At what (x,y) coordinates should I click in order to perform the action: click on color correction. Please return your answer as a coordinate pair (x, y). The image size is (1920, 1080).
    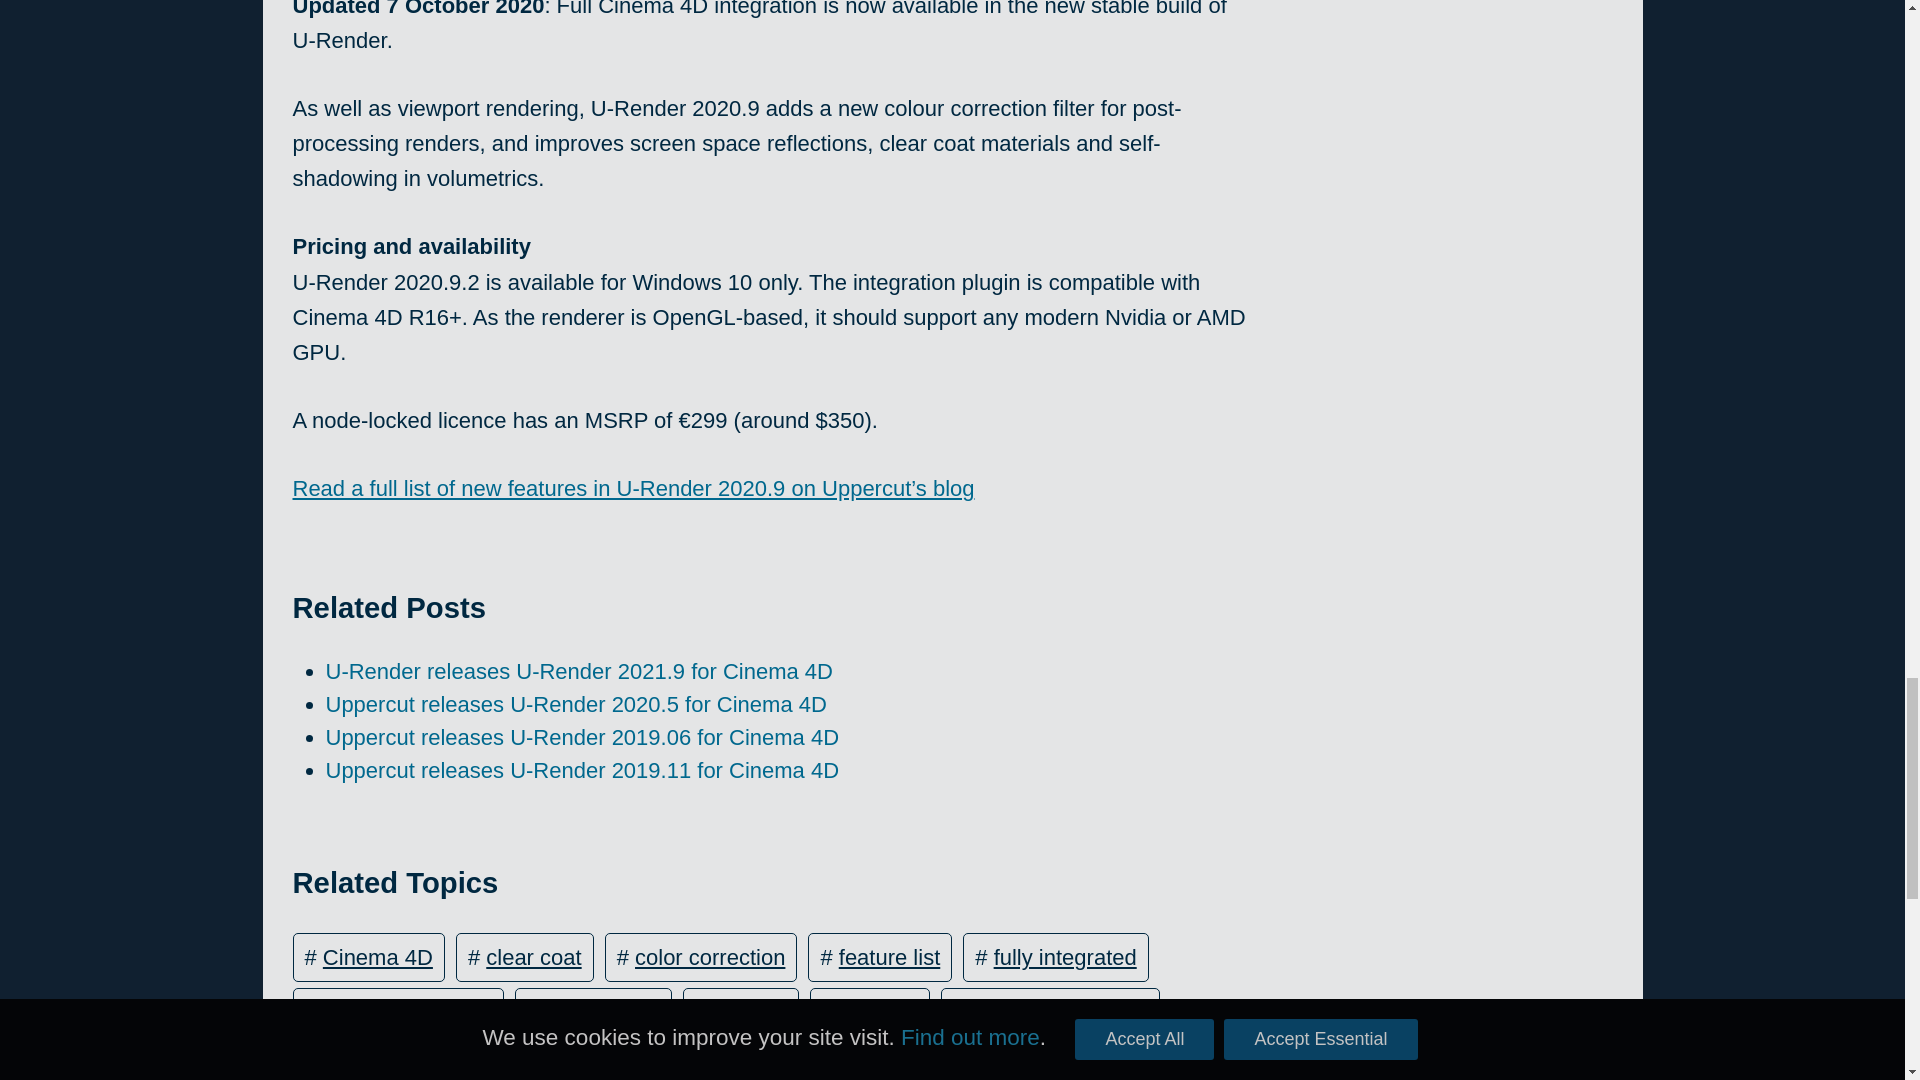
    Looking at the image, I should click on (710, 957).